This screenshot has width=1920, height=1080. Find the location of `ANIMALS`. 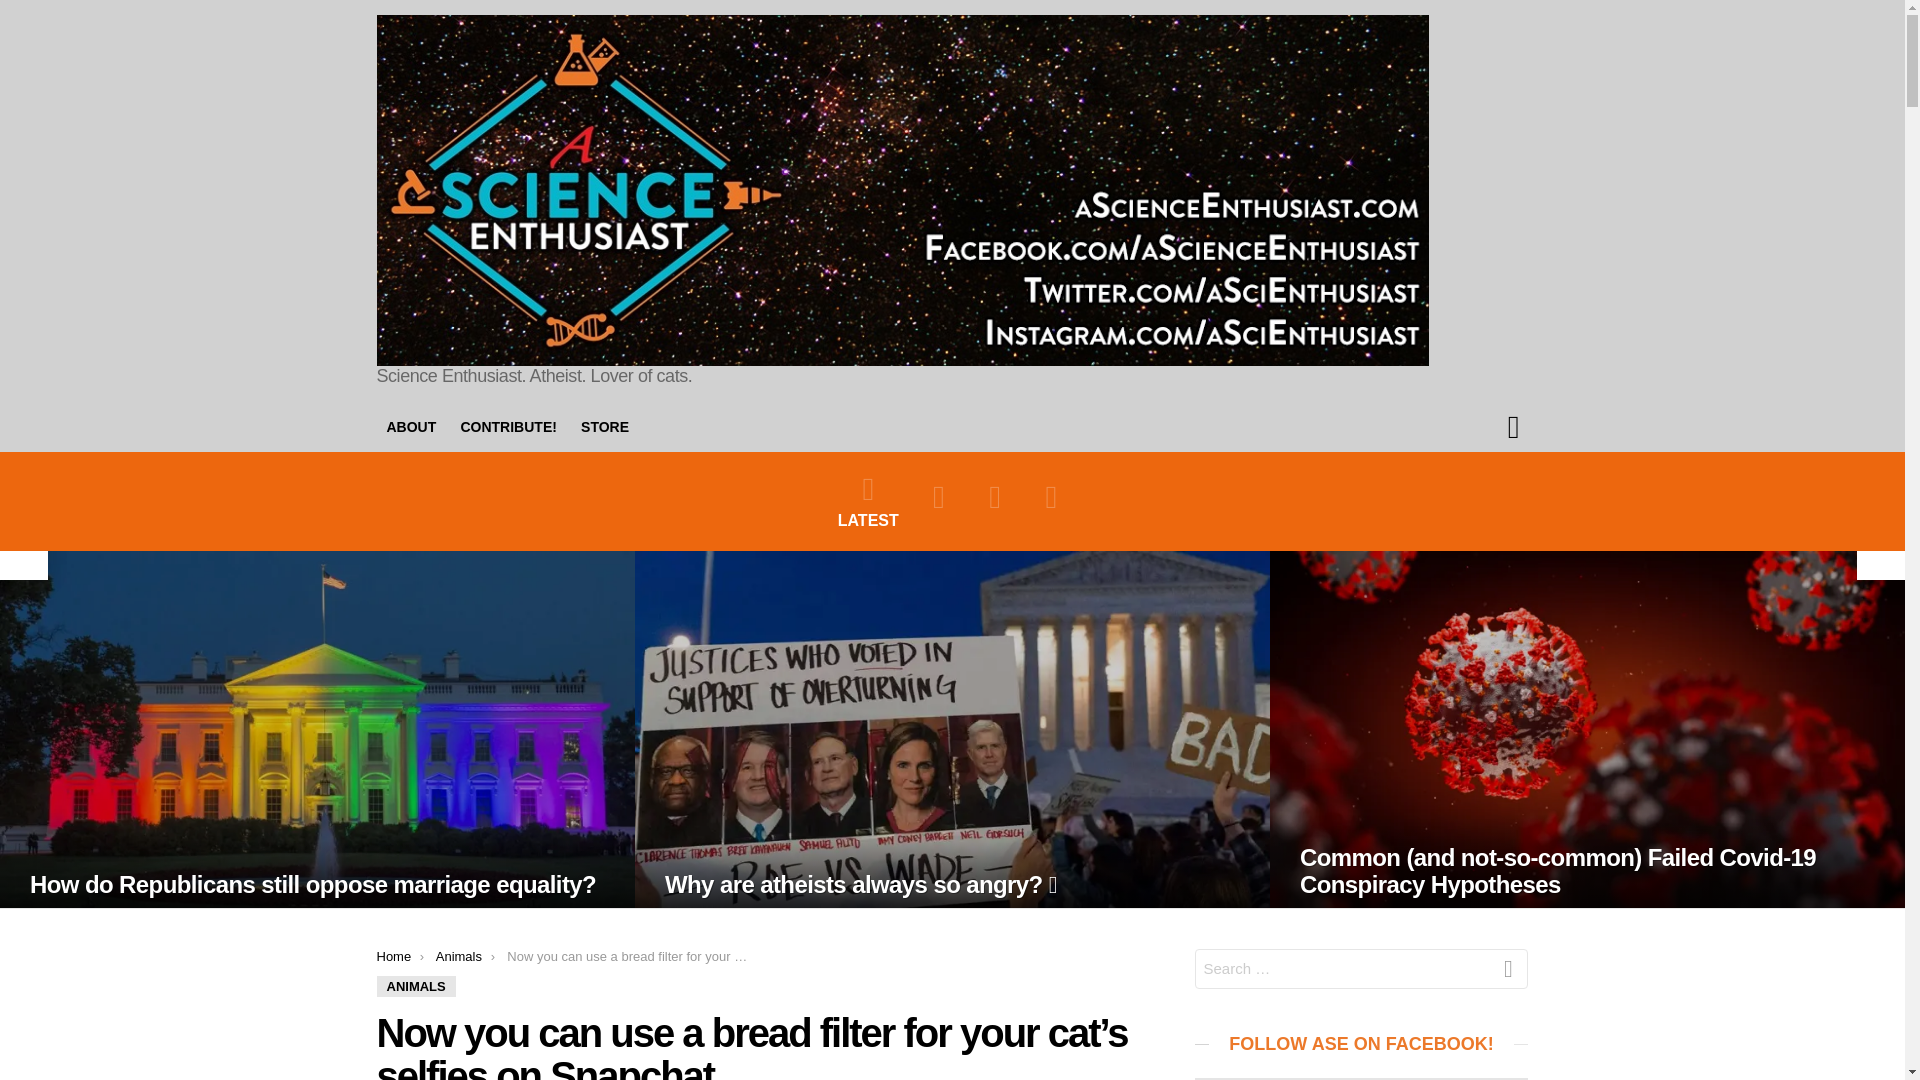

ANIMALS is located at coordinates (416, 986).